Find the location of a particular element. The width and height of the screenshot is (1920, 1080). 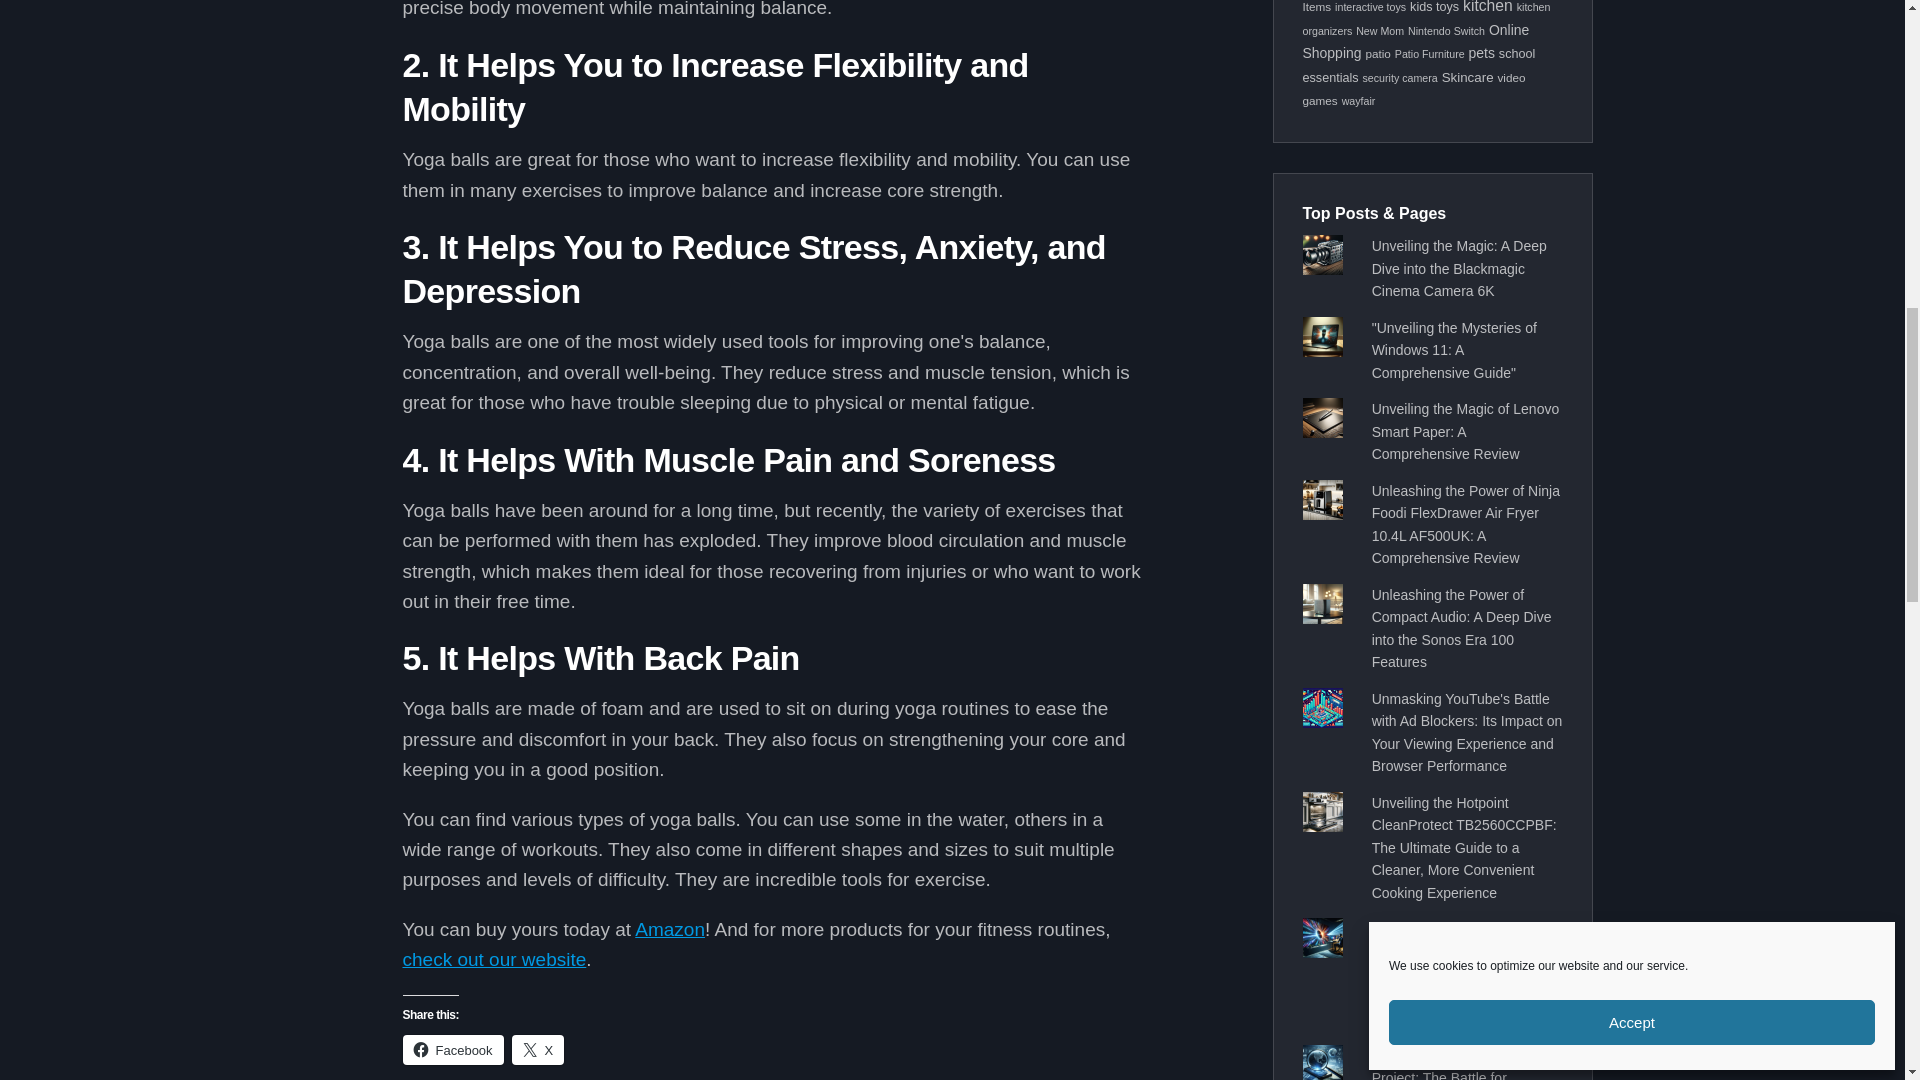

Facebook is located at coordinates (452, 1049).